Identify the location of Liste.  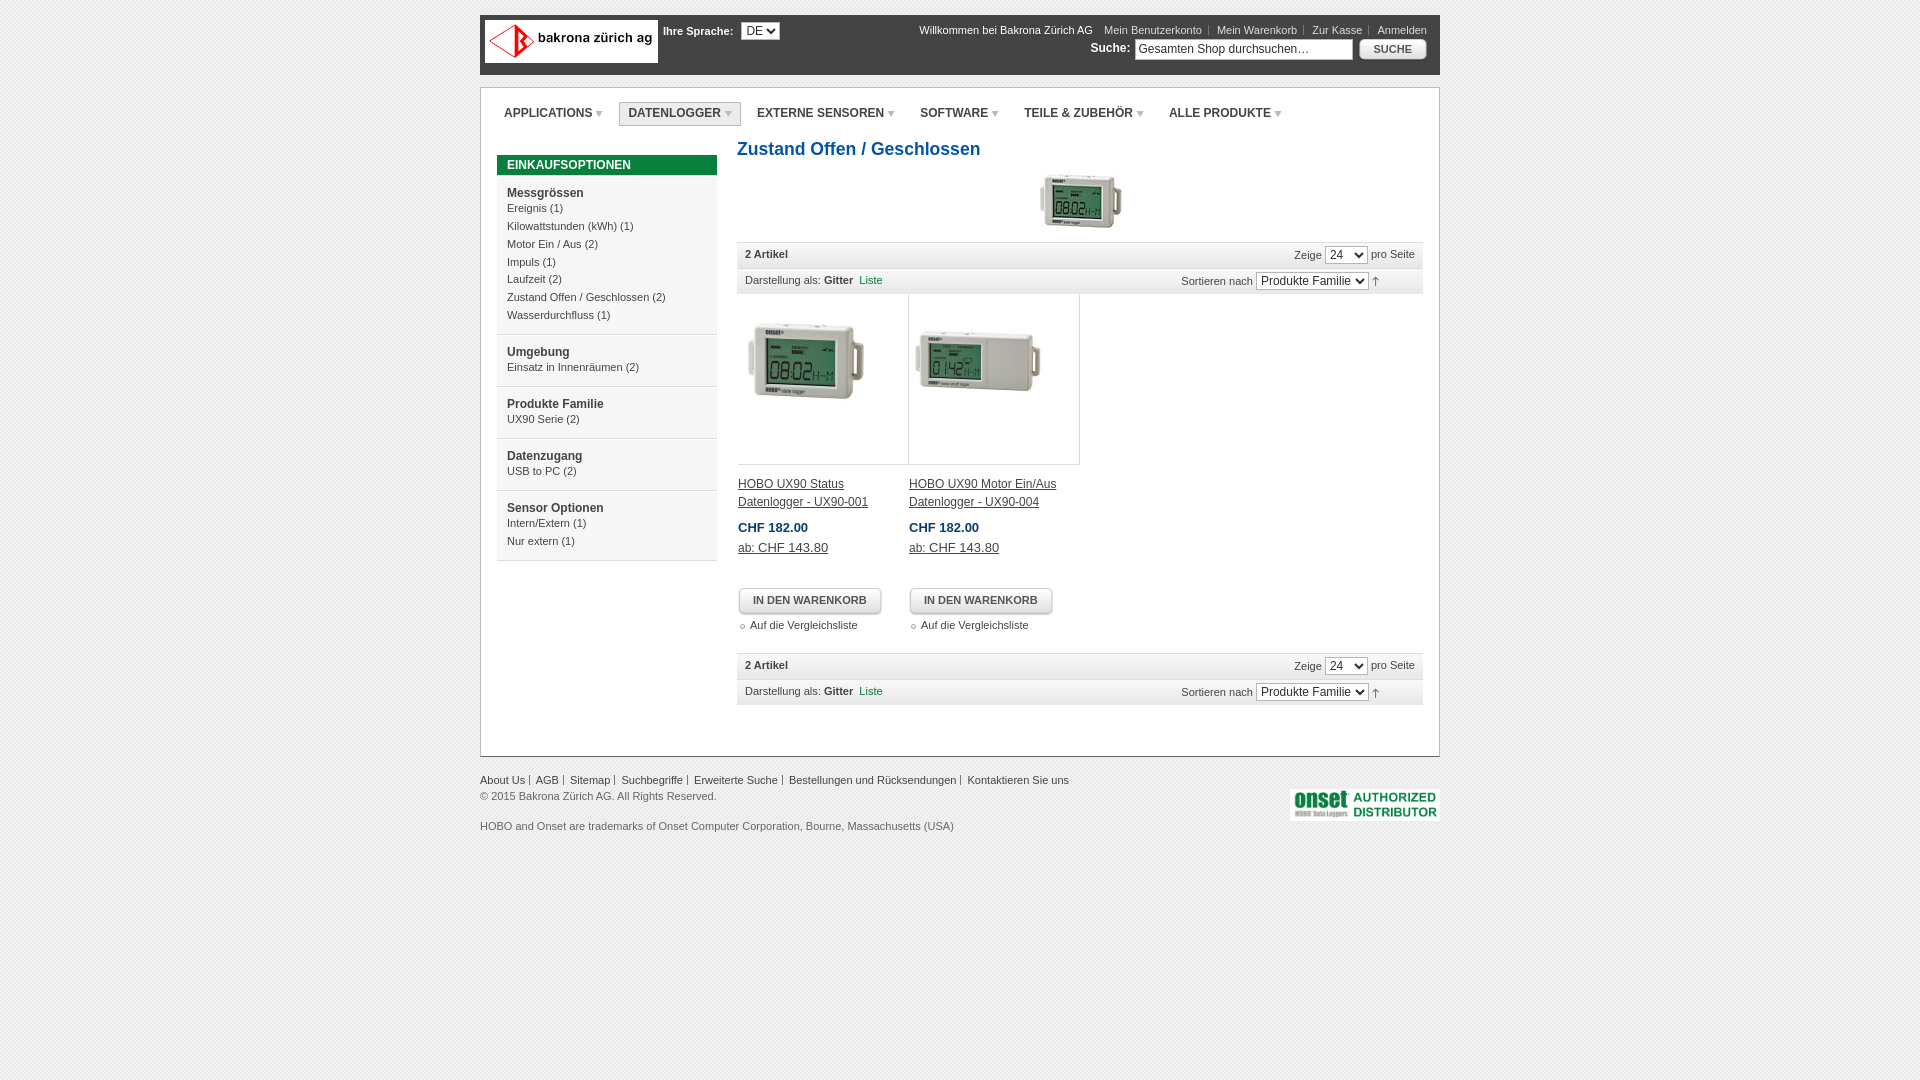
(870, 691).